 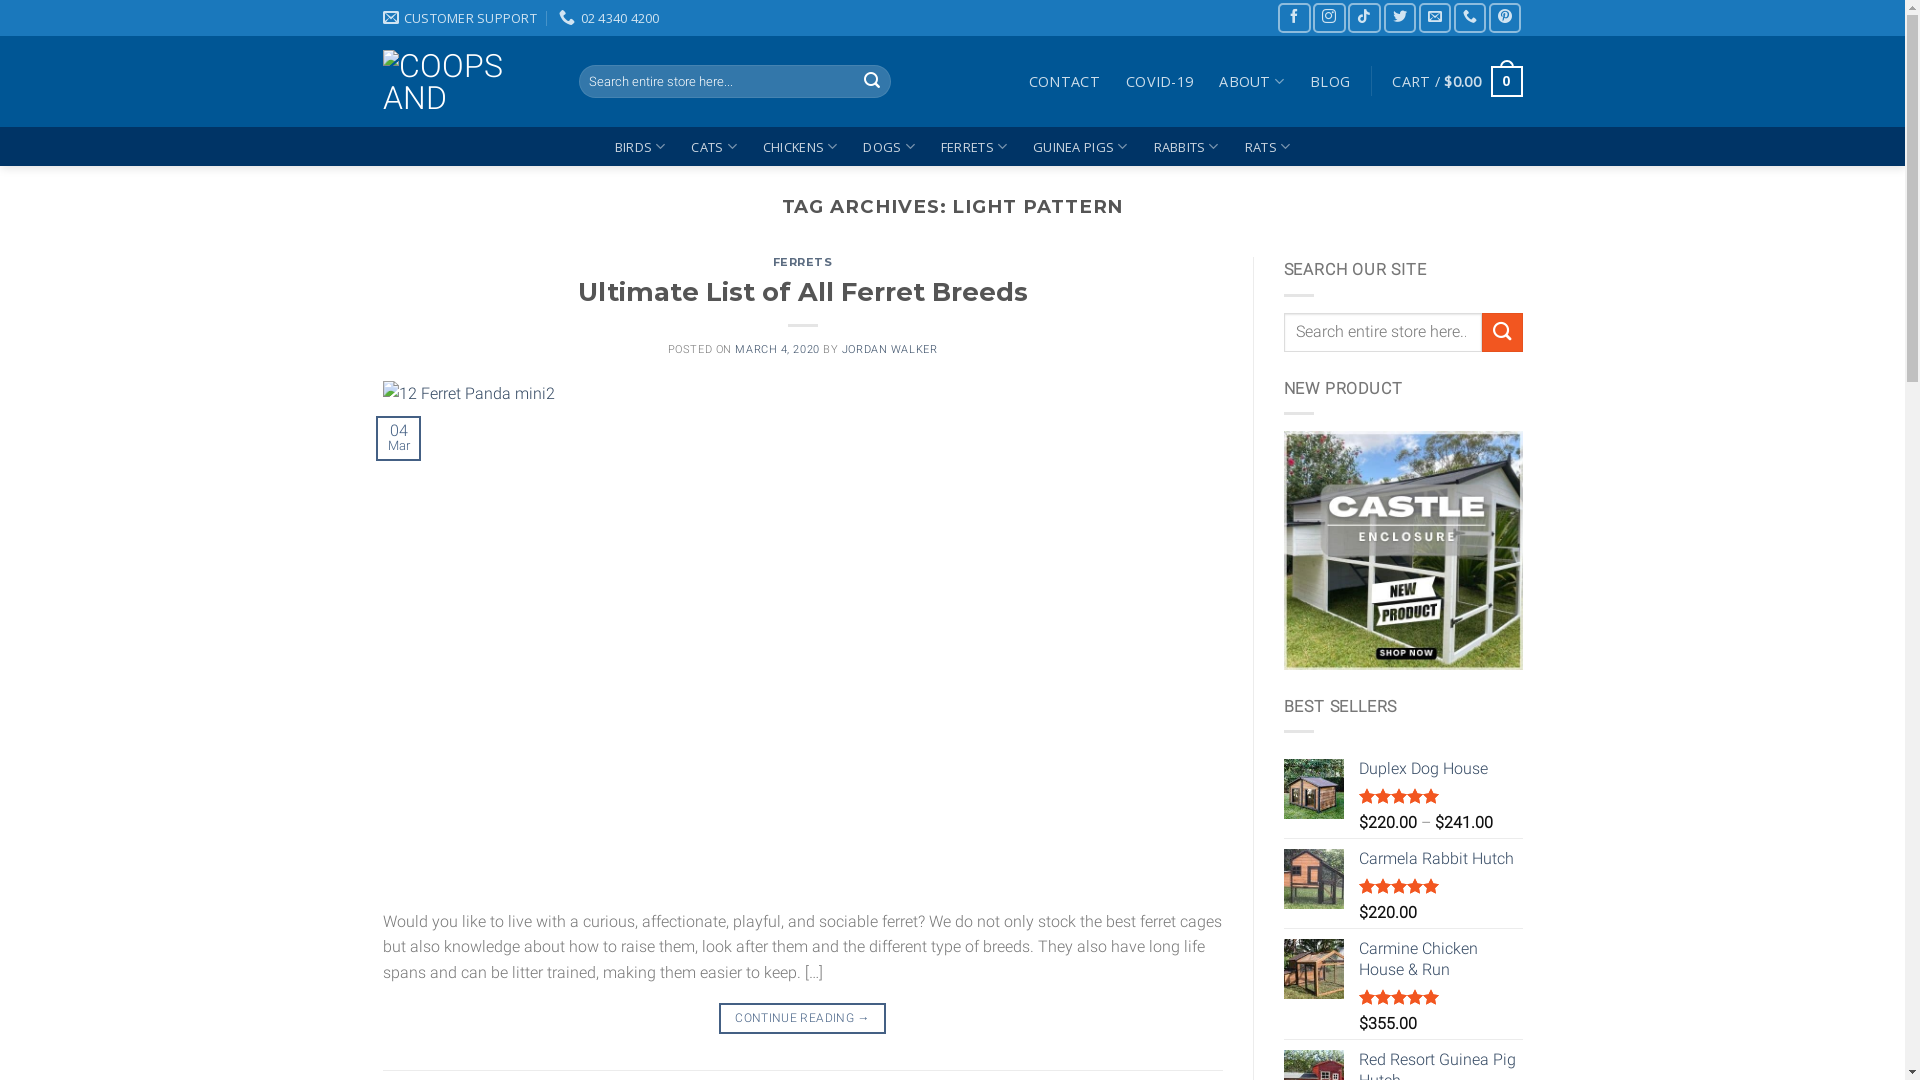 What do you see at coordinates (1435, 18) in the screenshot?
I see `Send us an email` at bounding box center [1435, 18].